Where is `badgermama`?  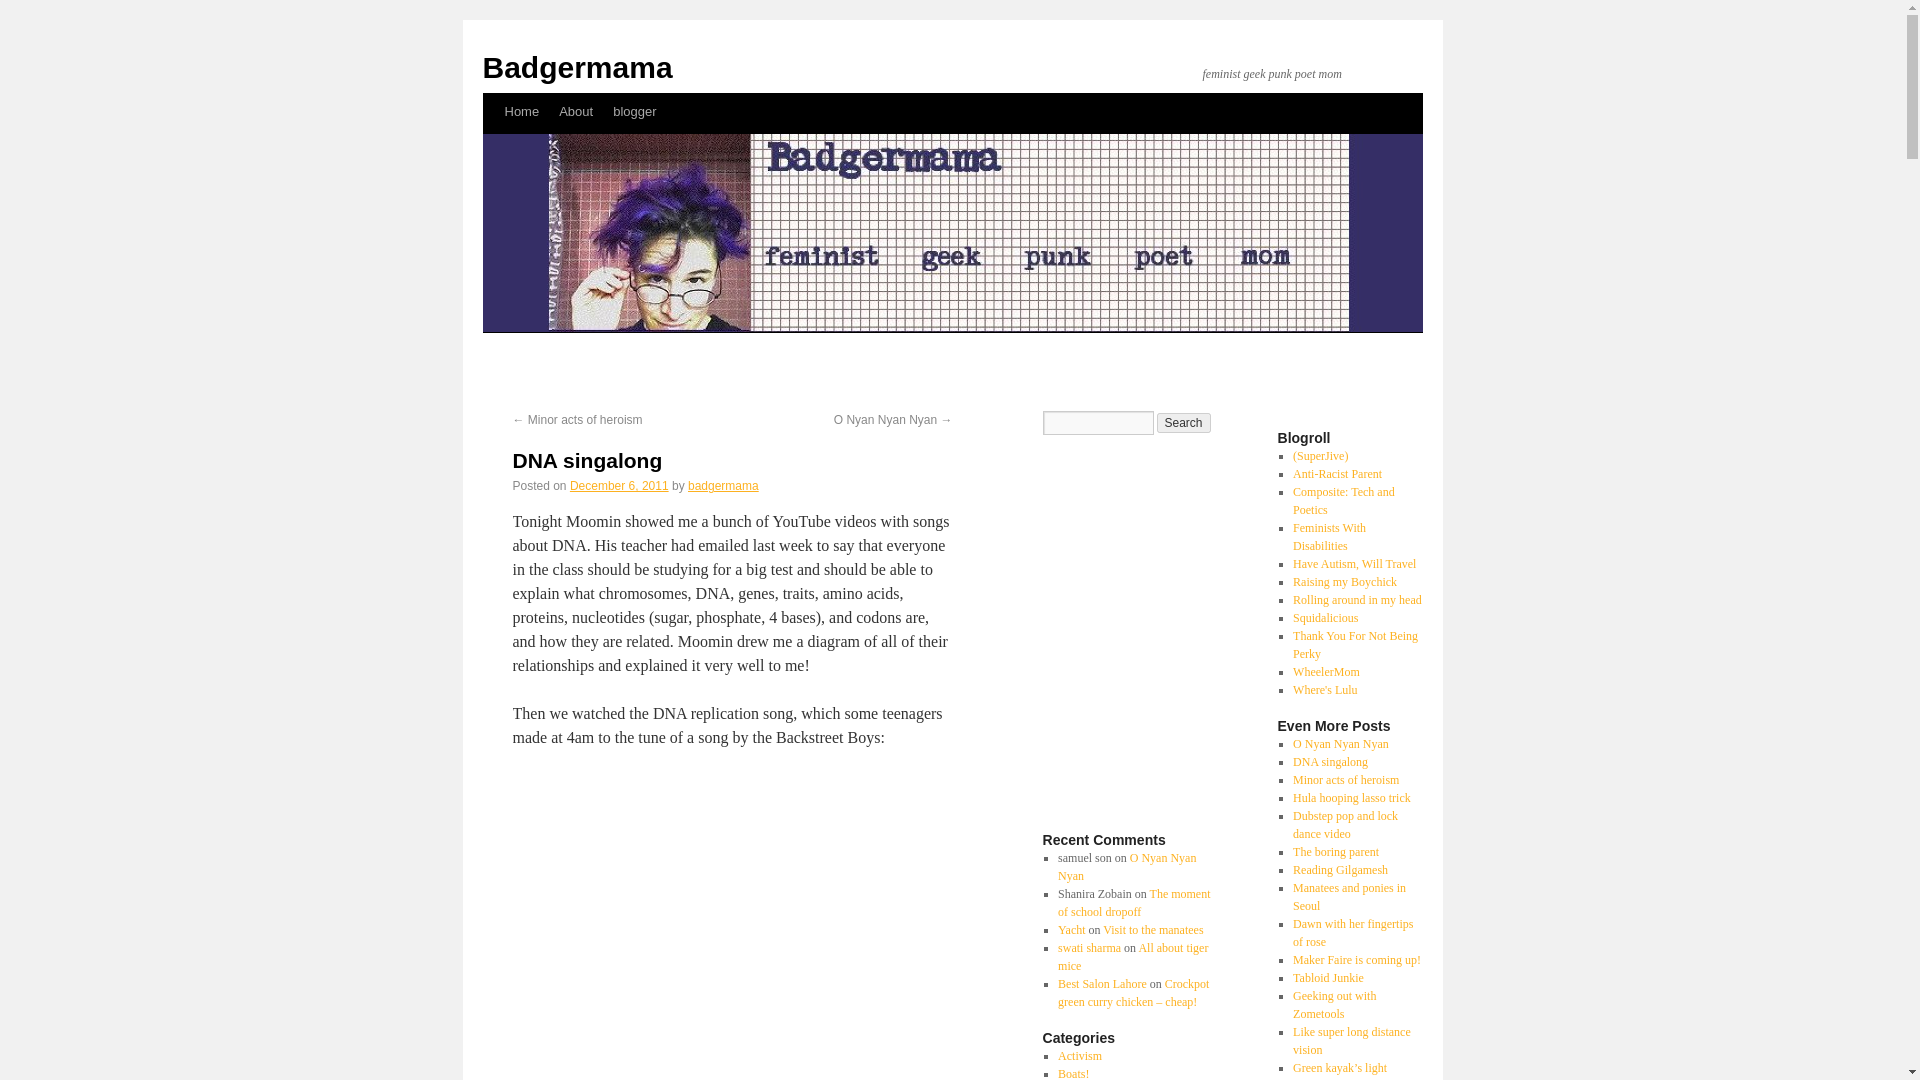 badgermama is located at coordinates (722, 486).